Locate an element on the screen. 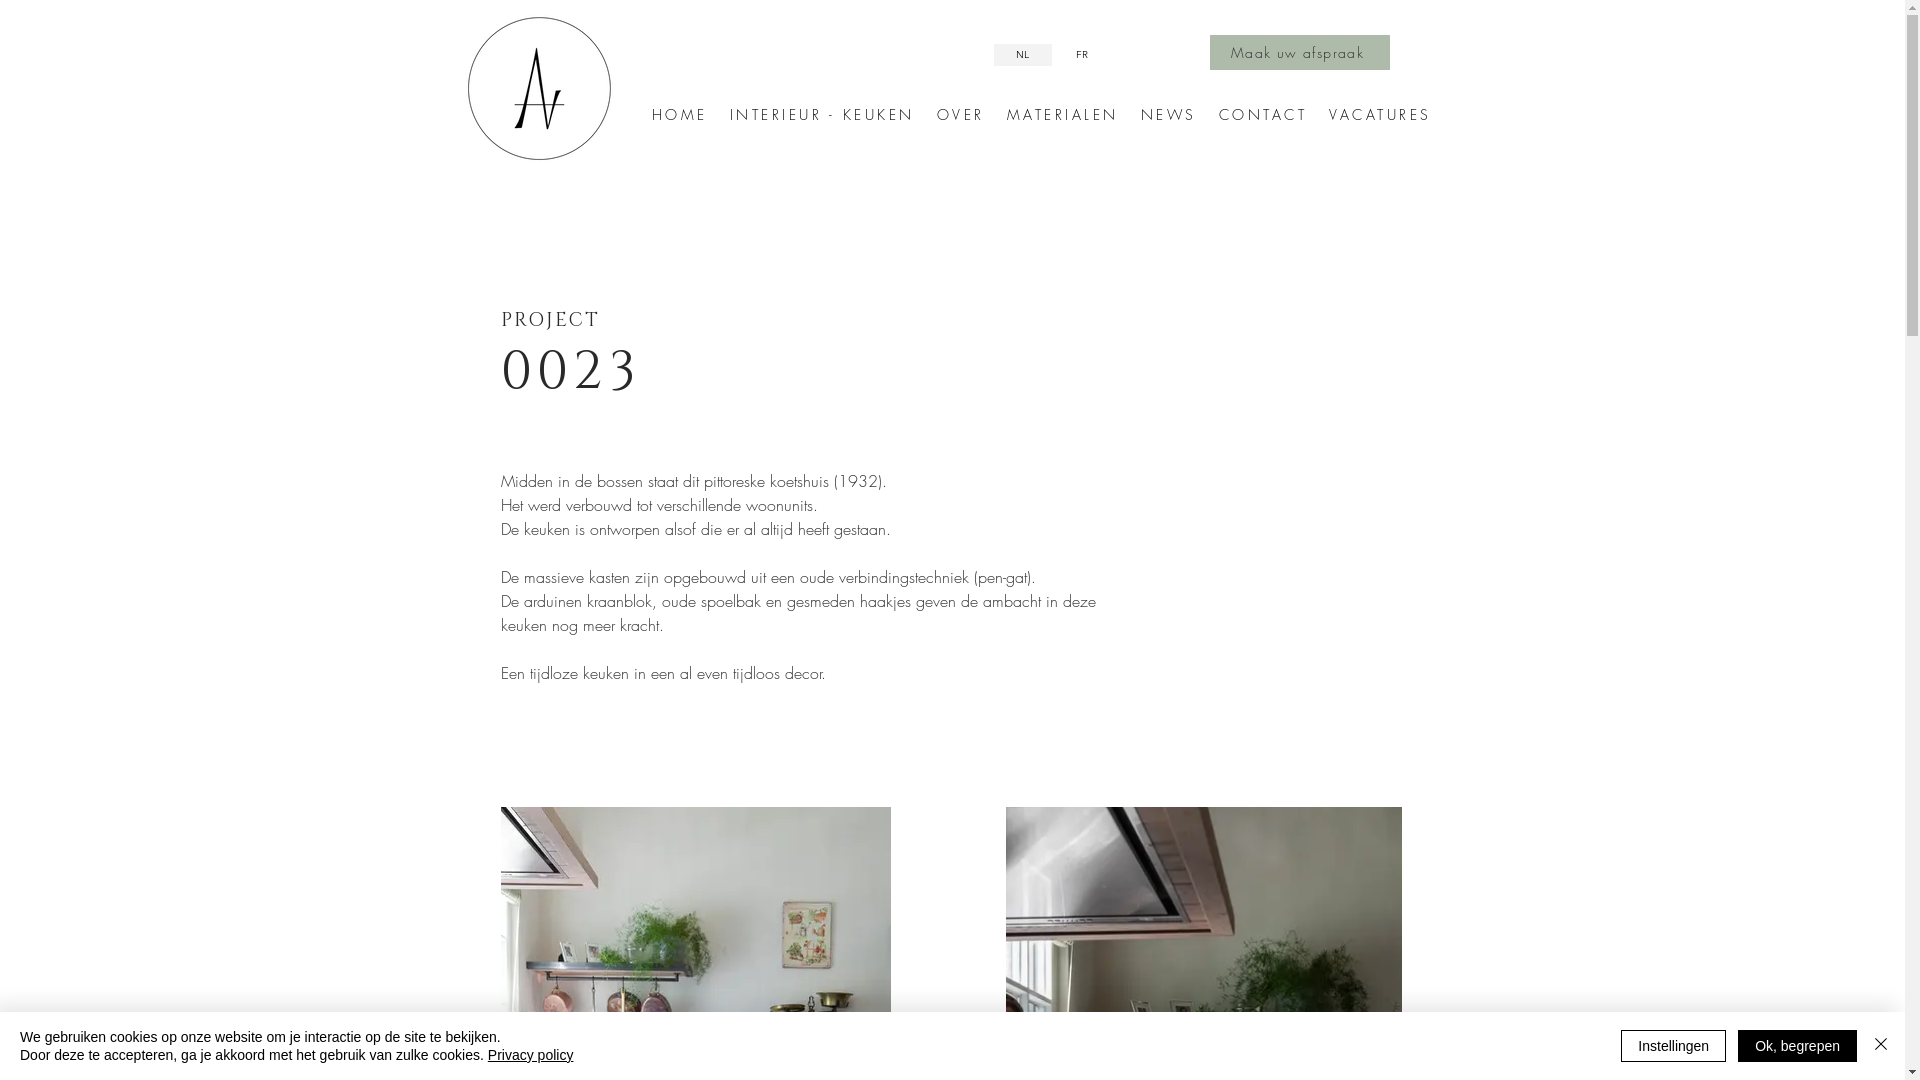  HOME is located at coordinates (680, 114).